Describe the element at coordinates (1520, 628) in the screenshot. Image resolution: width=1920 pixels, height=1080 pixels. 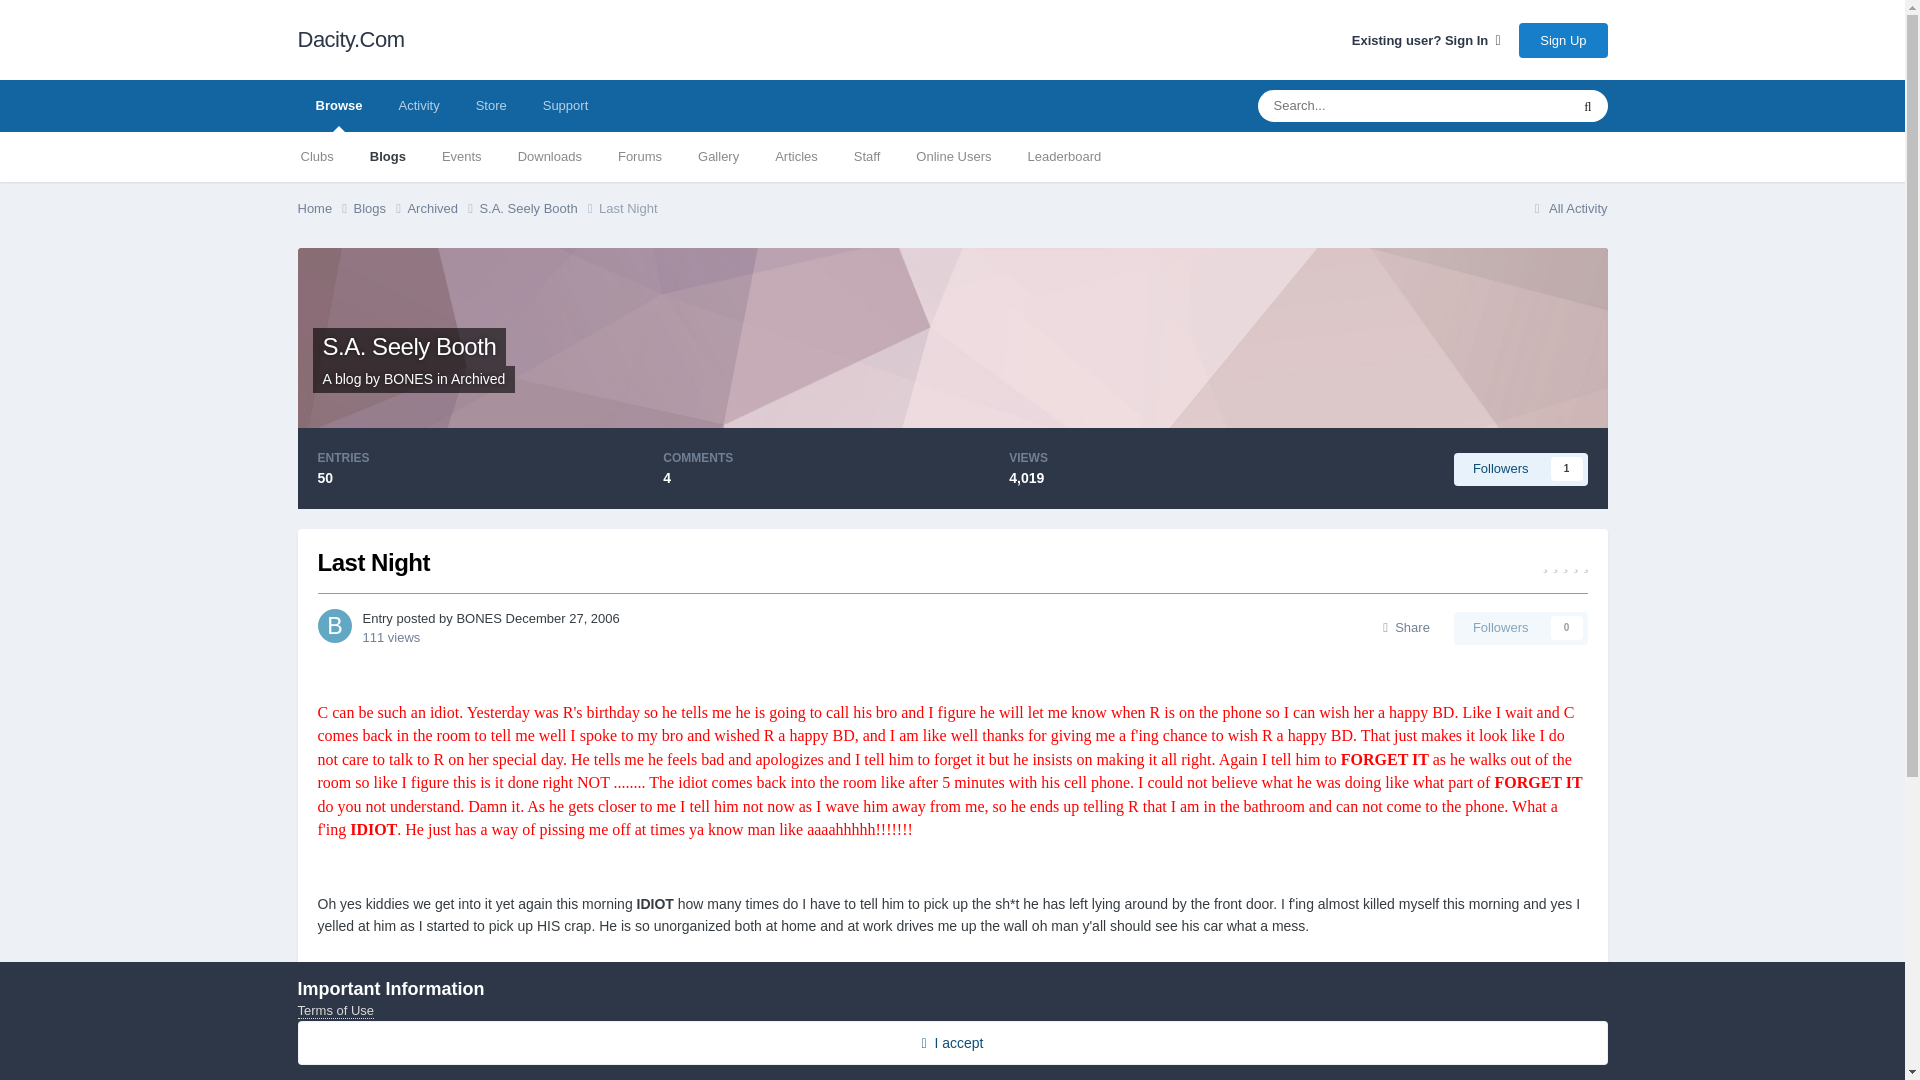
I see `Sign in to follow this` at that location.